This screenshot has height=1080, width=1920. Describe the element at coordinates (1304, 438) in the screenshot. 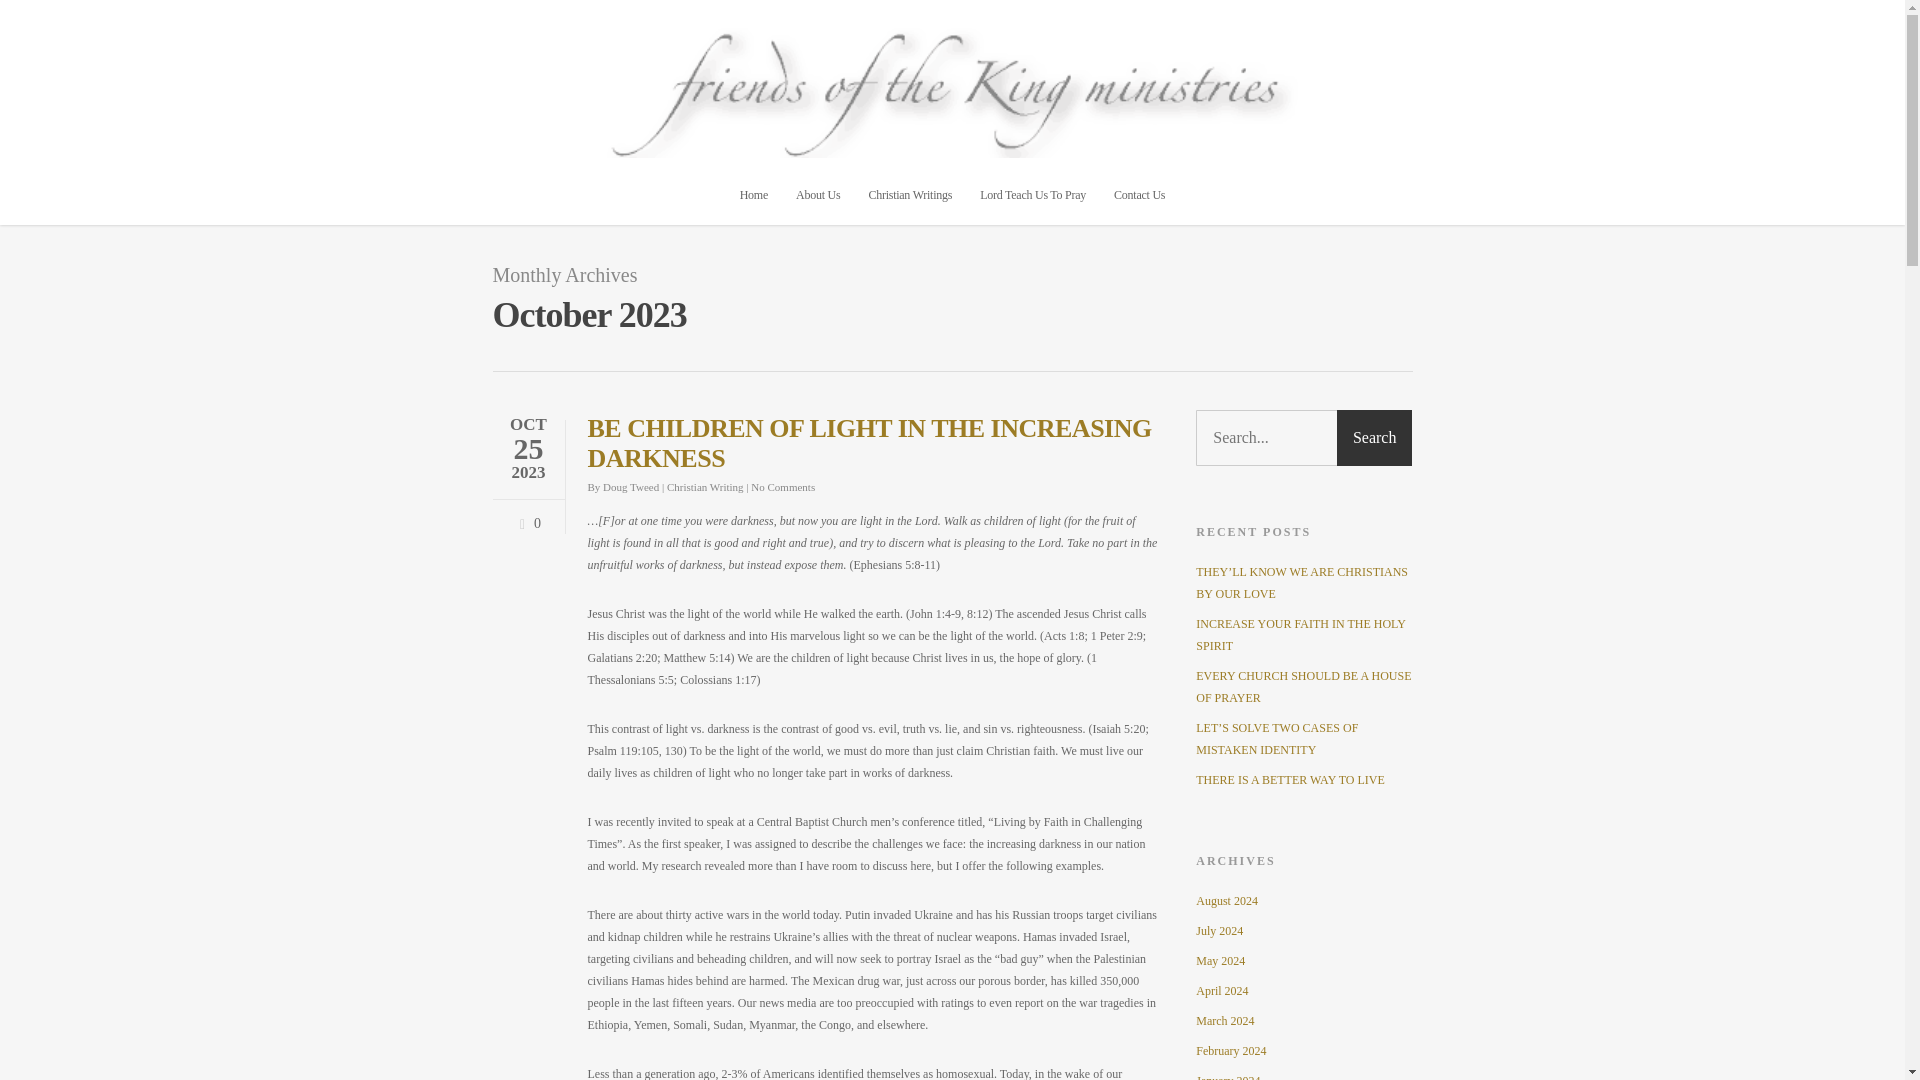

I see `Search for:` at that location.